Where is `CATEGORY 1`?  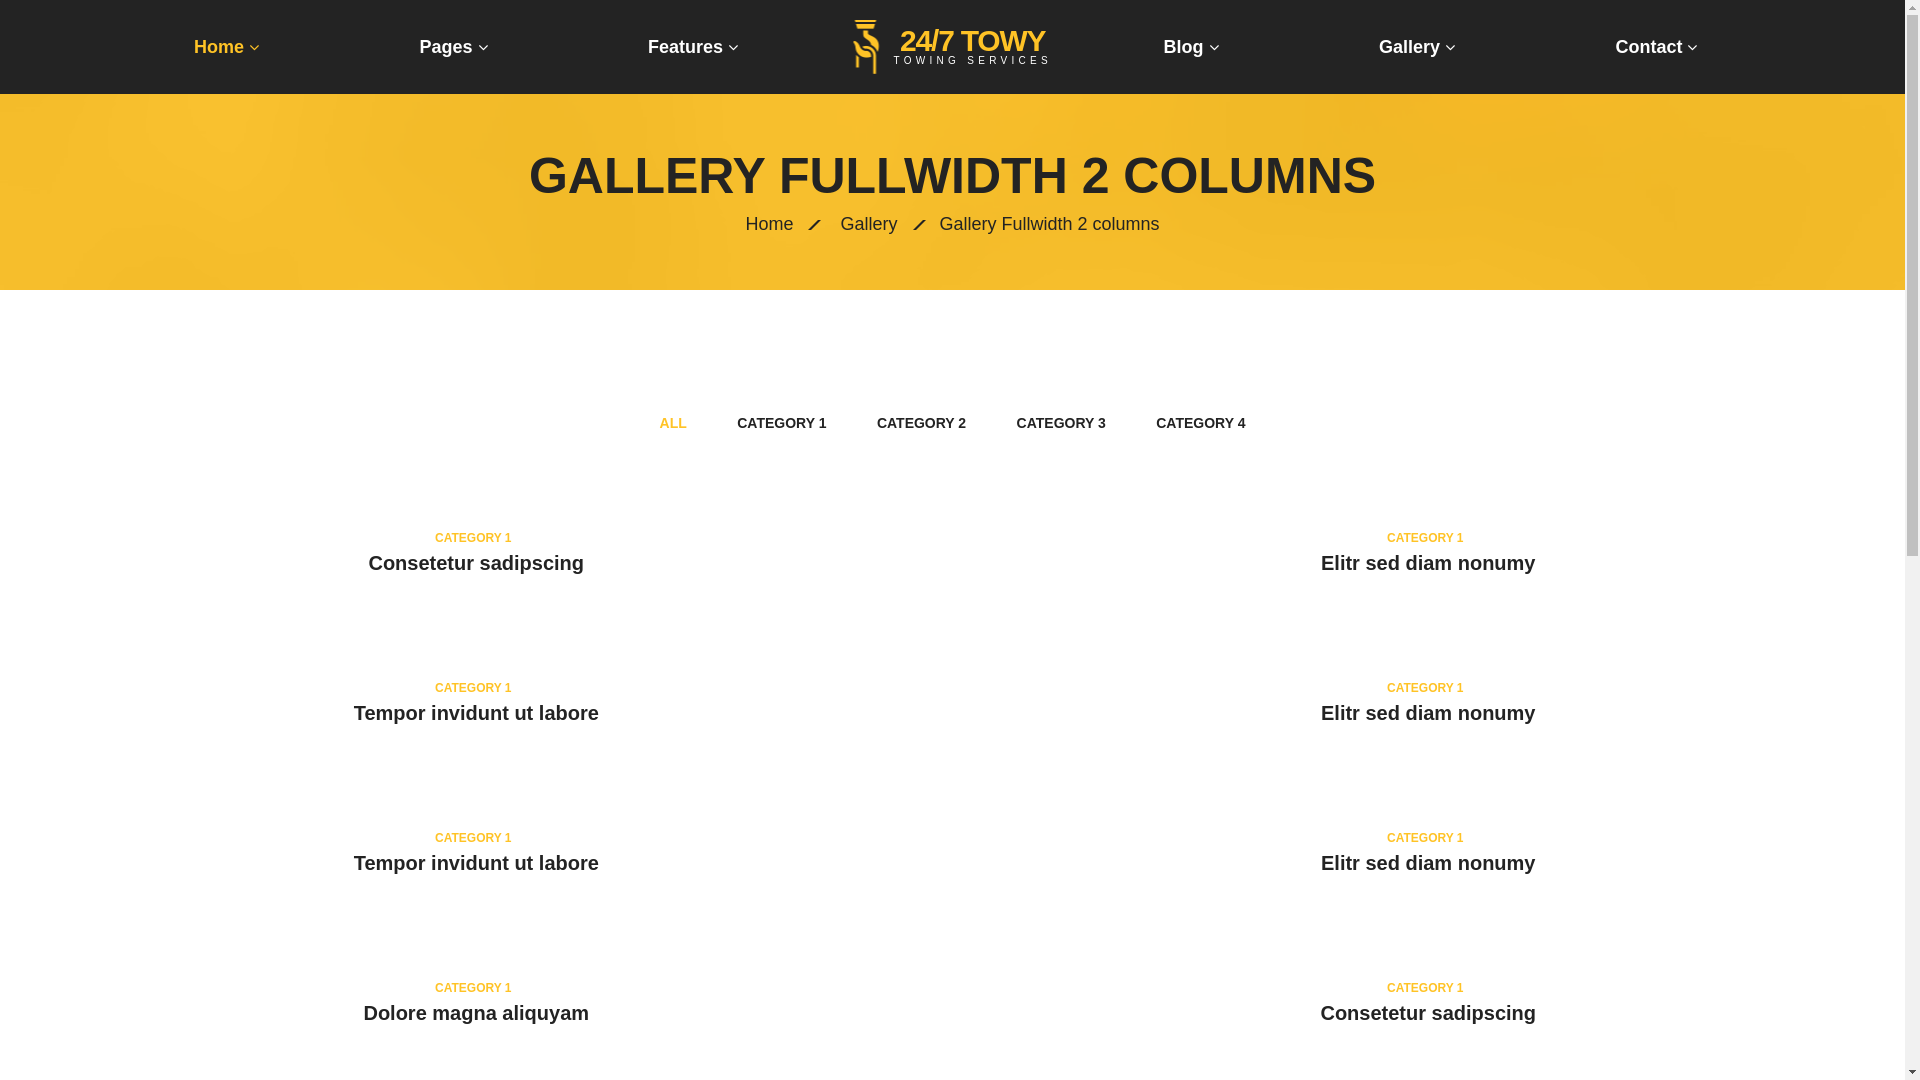 CATEGORY 1 is located at coordinates (473, 838).